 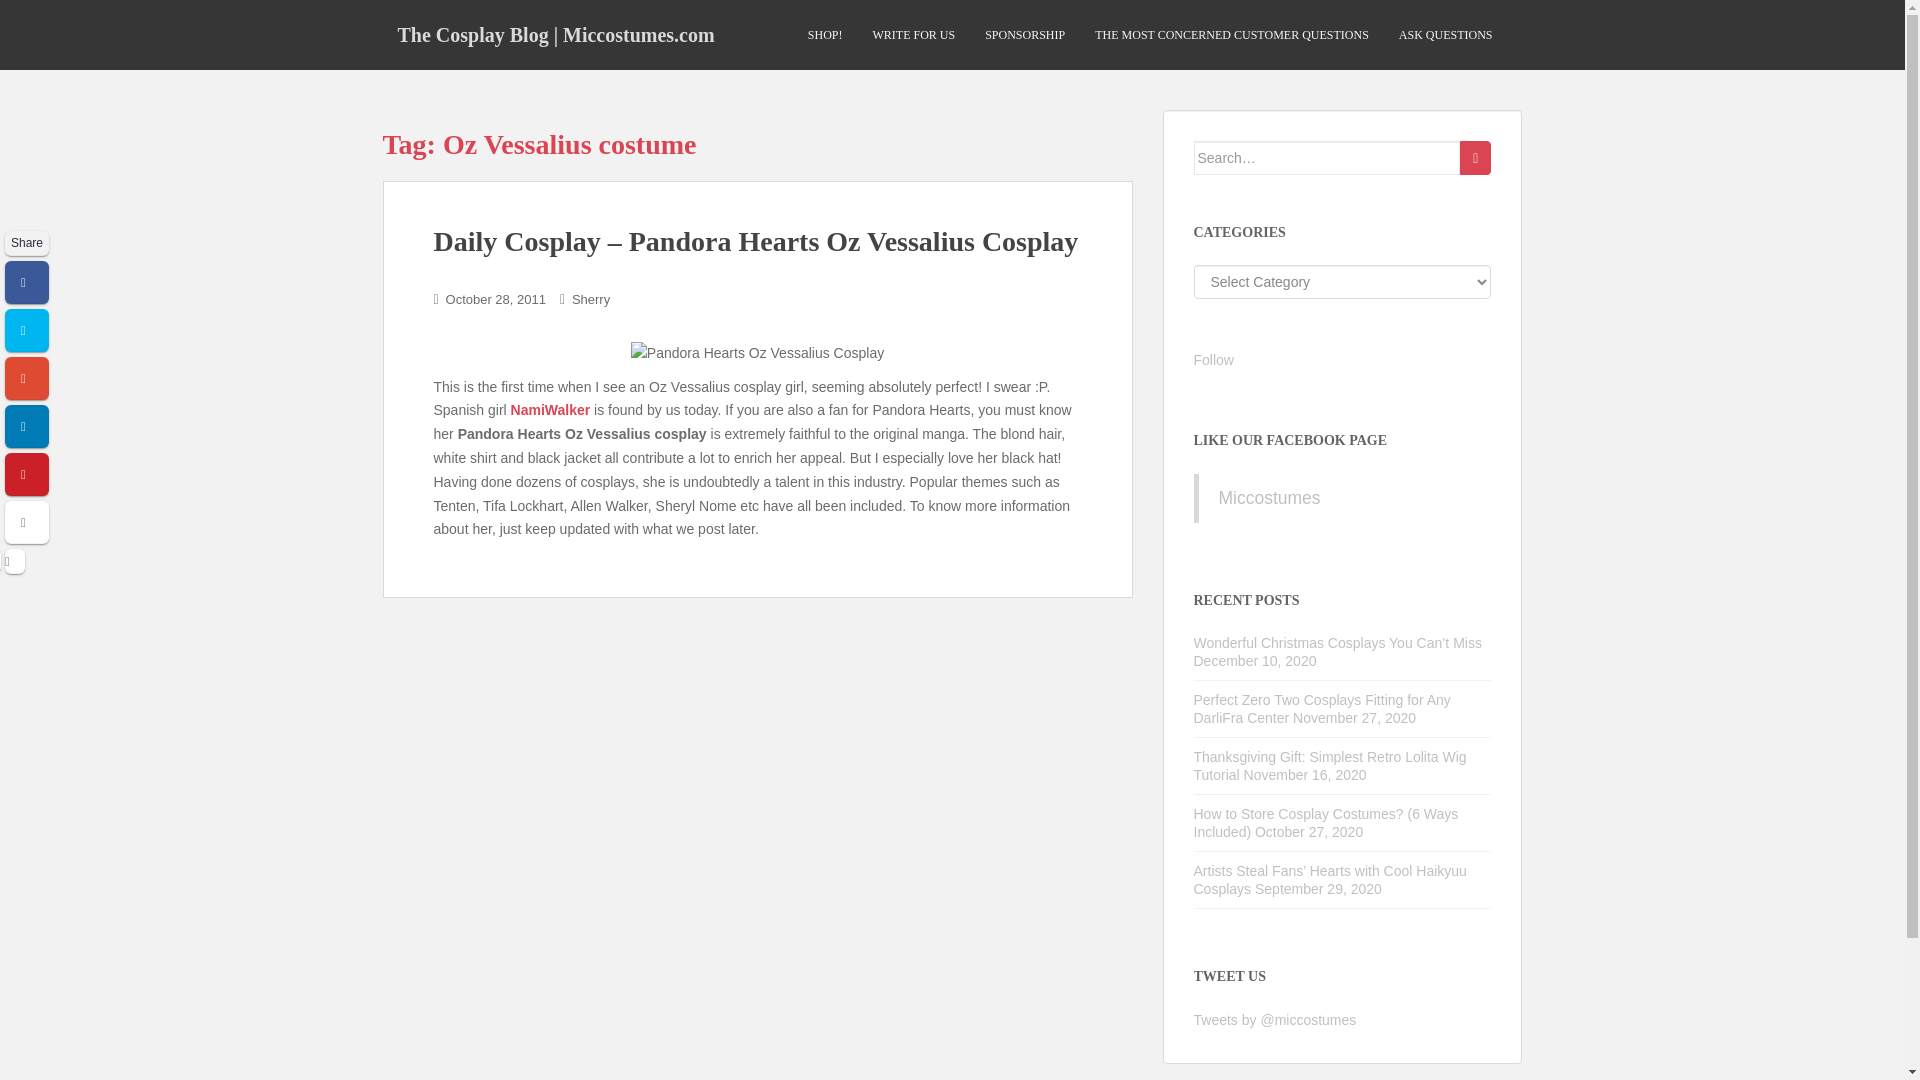 What do you see at coordinates (1330, 766) in the screenshot?
I see `Thanksgiving Gift: Simplest Retro Lolita Wig Tutorial` at bounding box center [1330, 766].